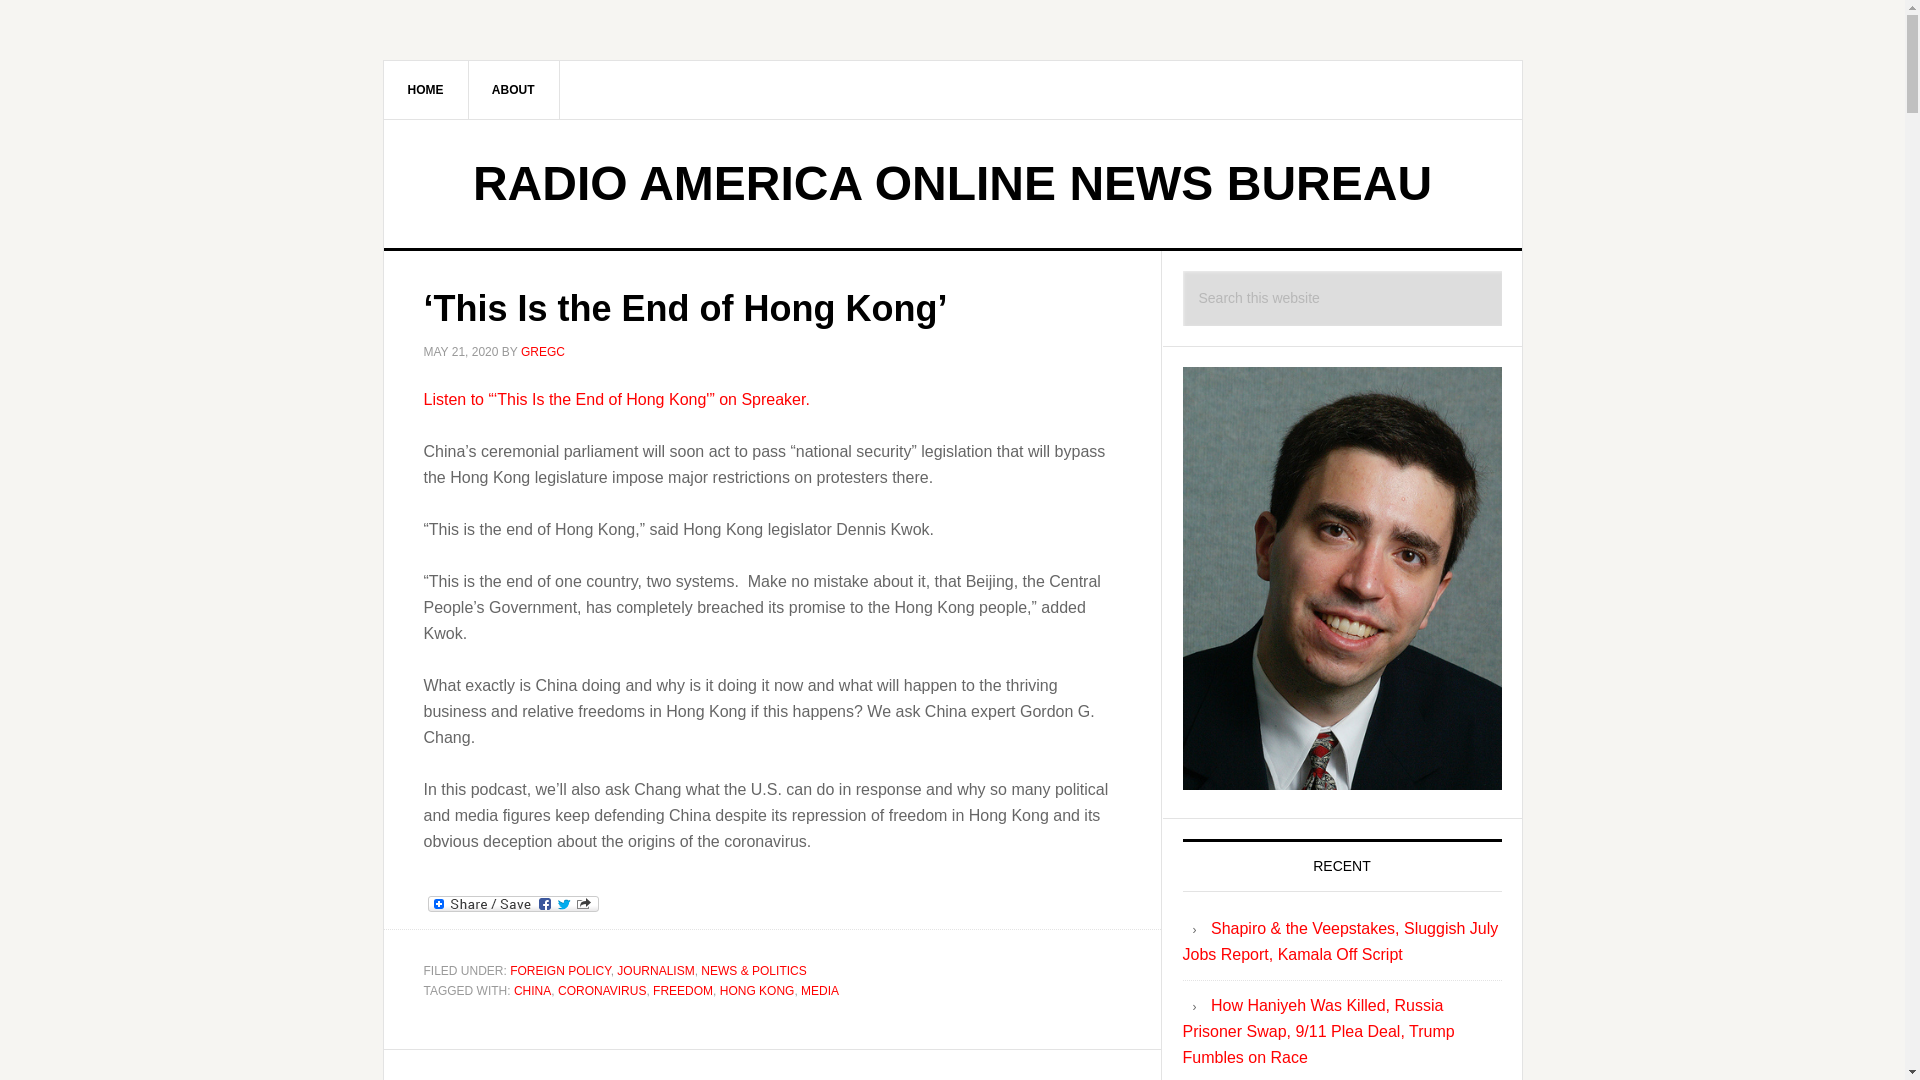 The width and height of the screenshot is (1920, 1080). I want to click on HONG KONG, so click(757, 990).